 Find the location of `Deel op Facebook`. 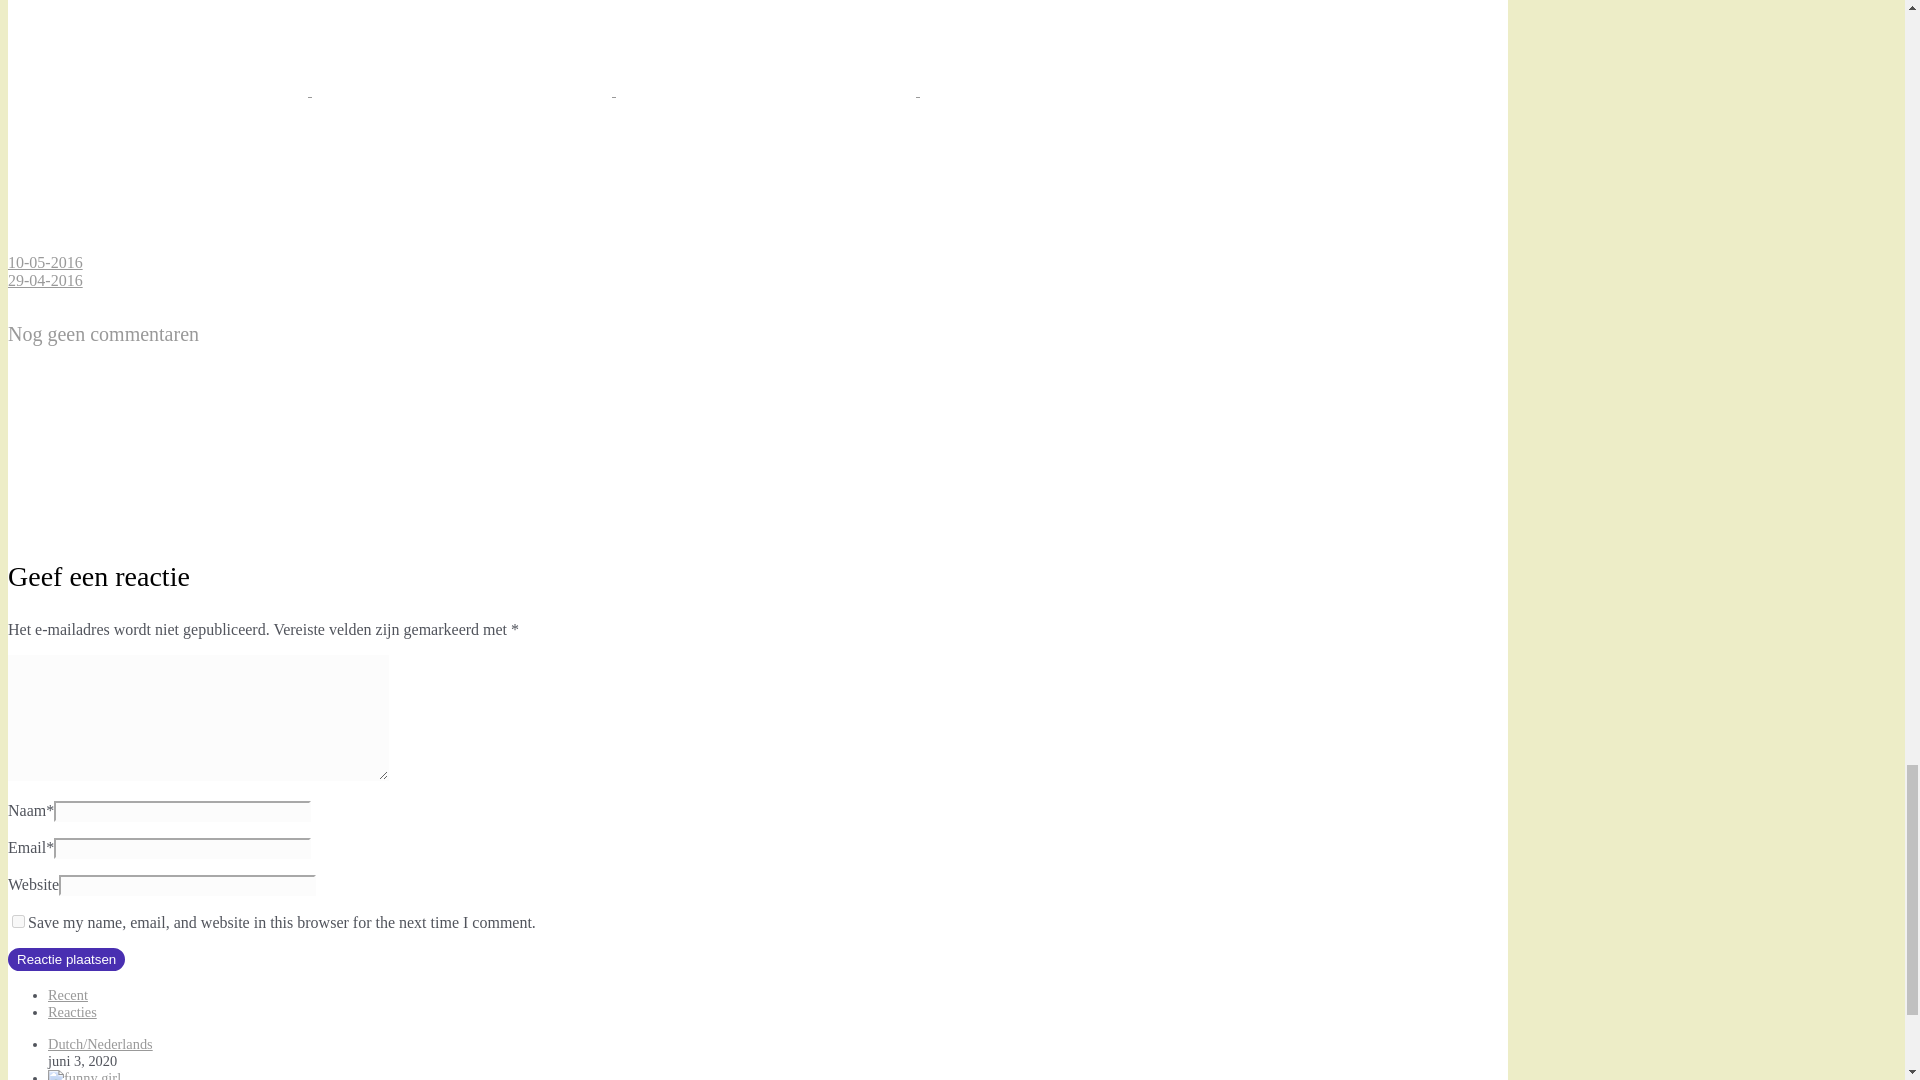

Deel op Facebook is located at coordinates (464, 90).